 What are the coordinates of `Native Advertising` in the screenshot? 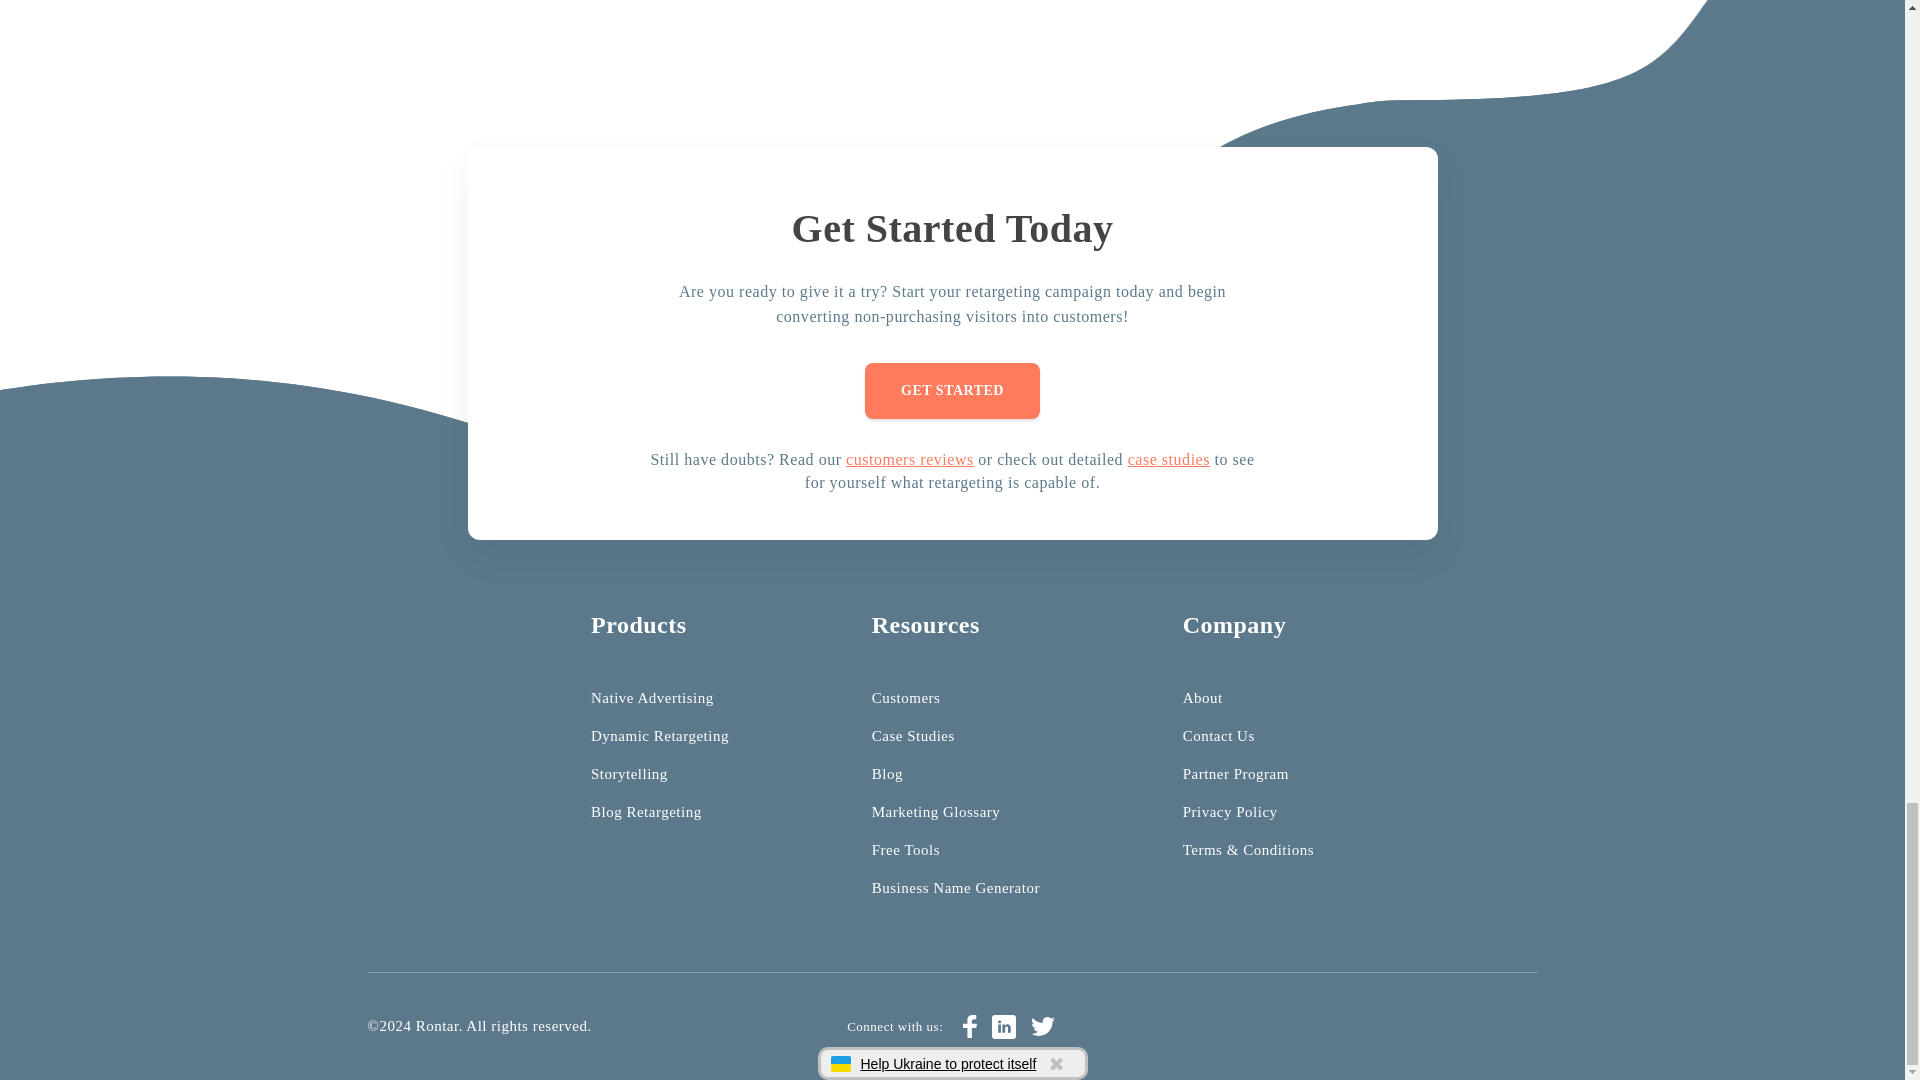 It's located at (652, 698).